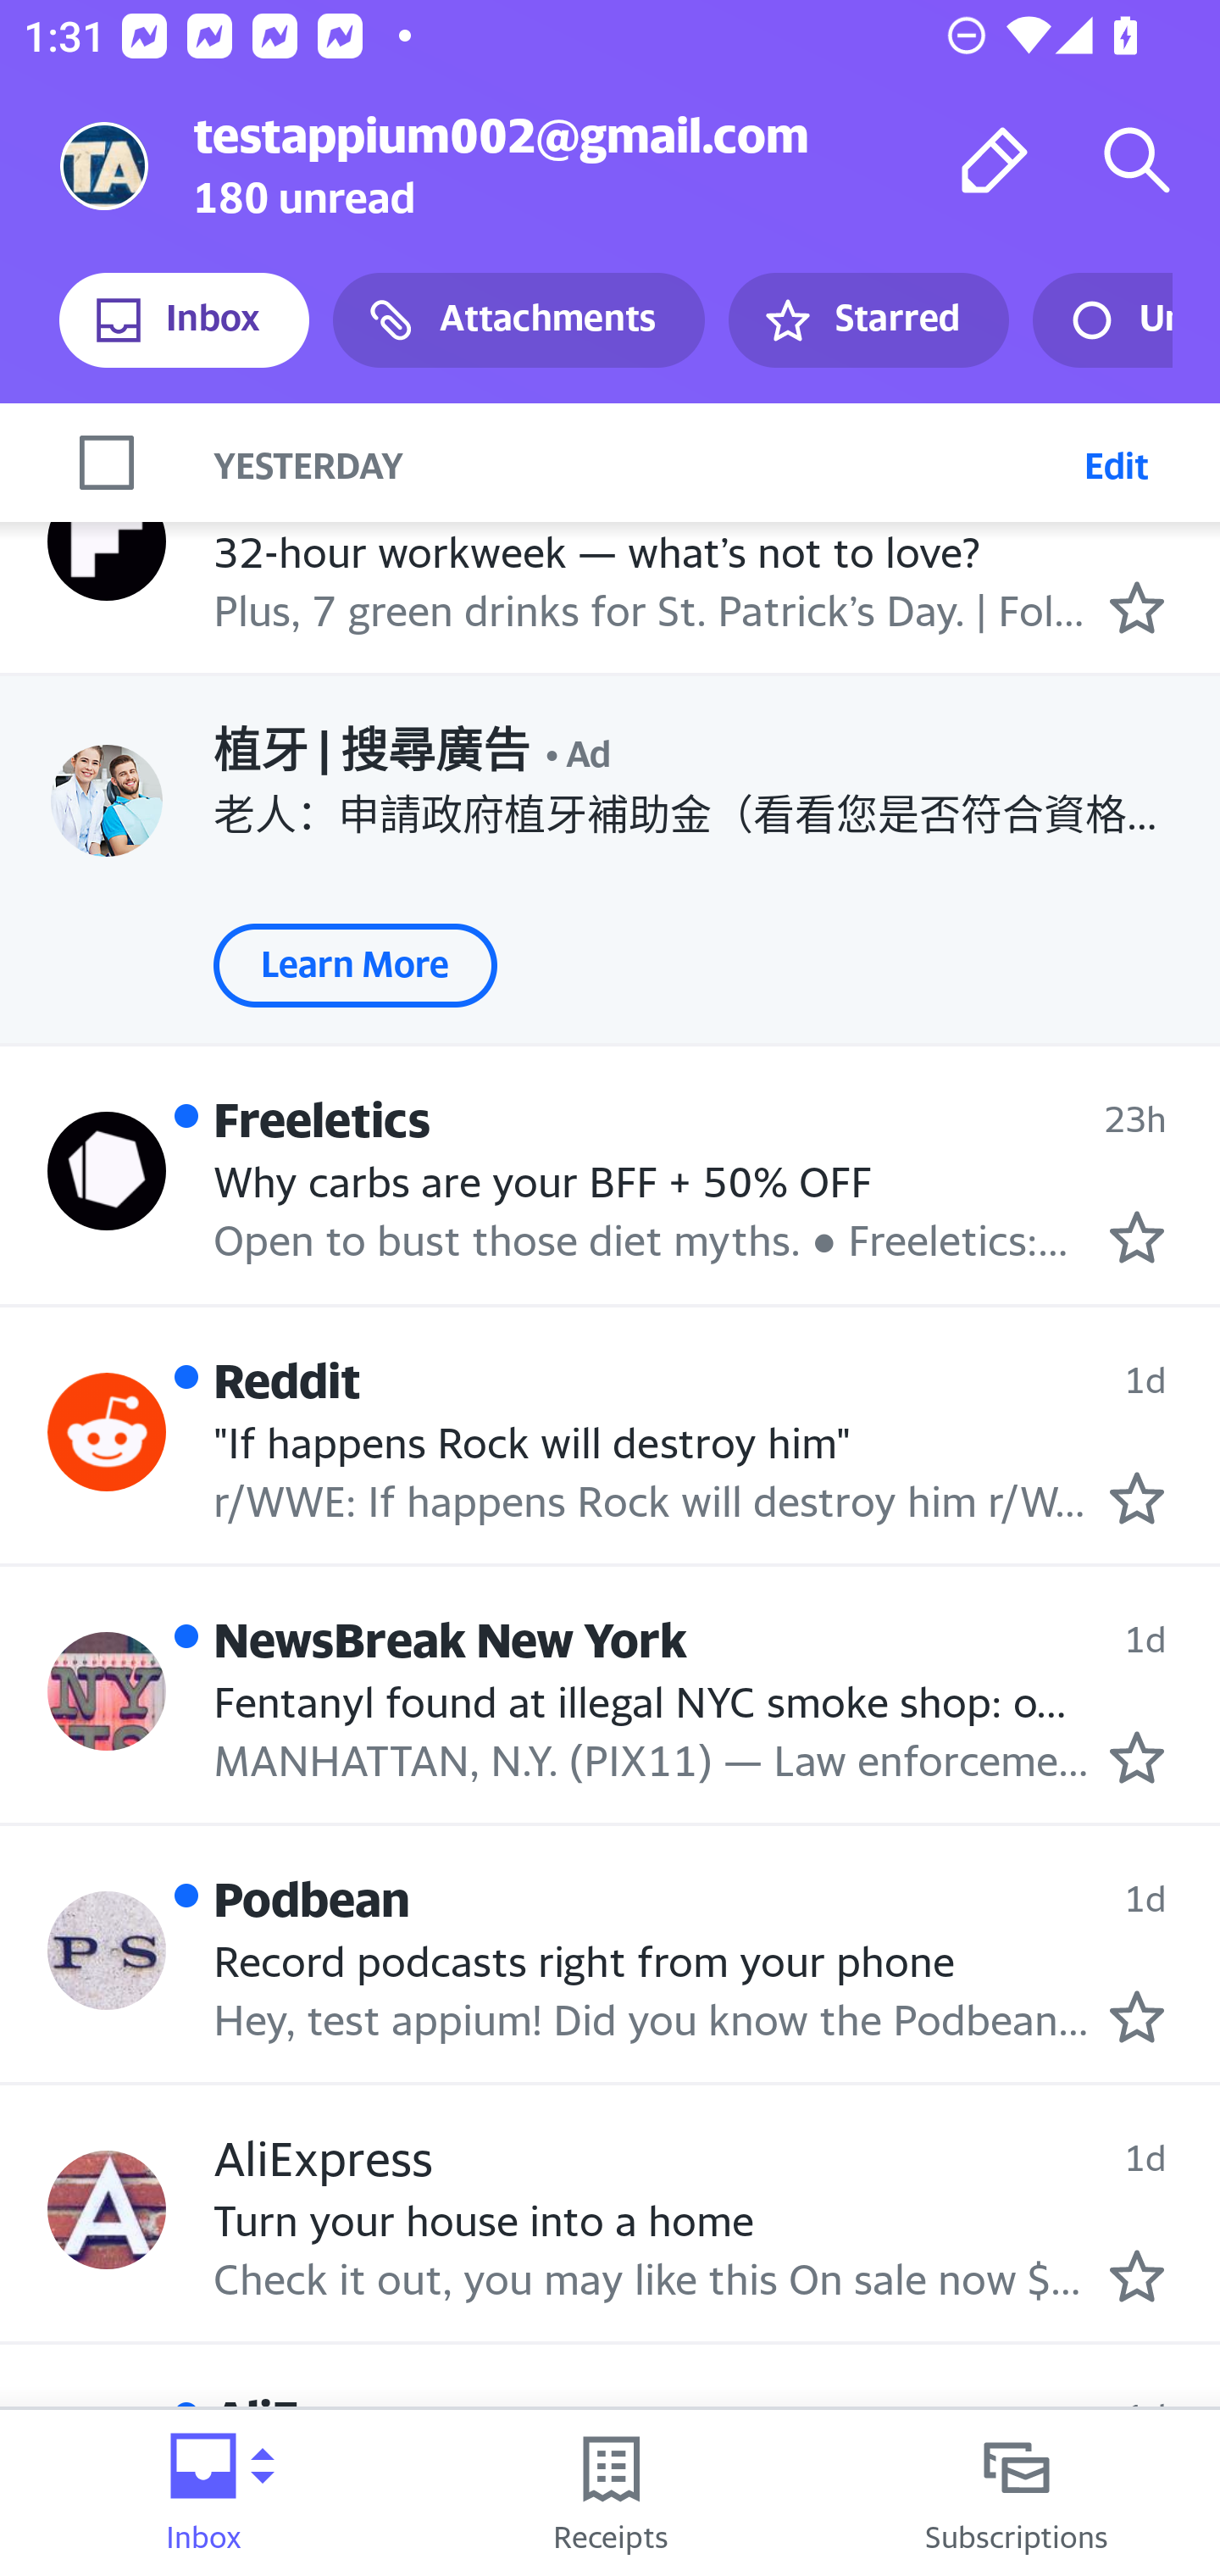  Describe the element at coordinates (1137, 1497) in the screenshot. I see `Mark as starred.` at that location.